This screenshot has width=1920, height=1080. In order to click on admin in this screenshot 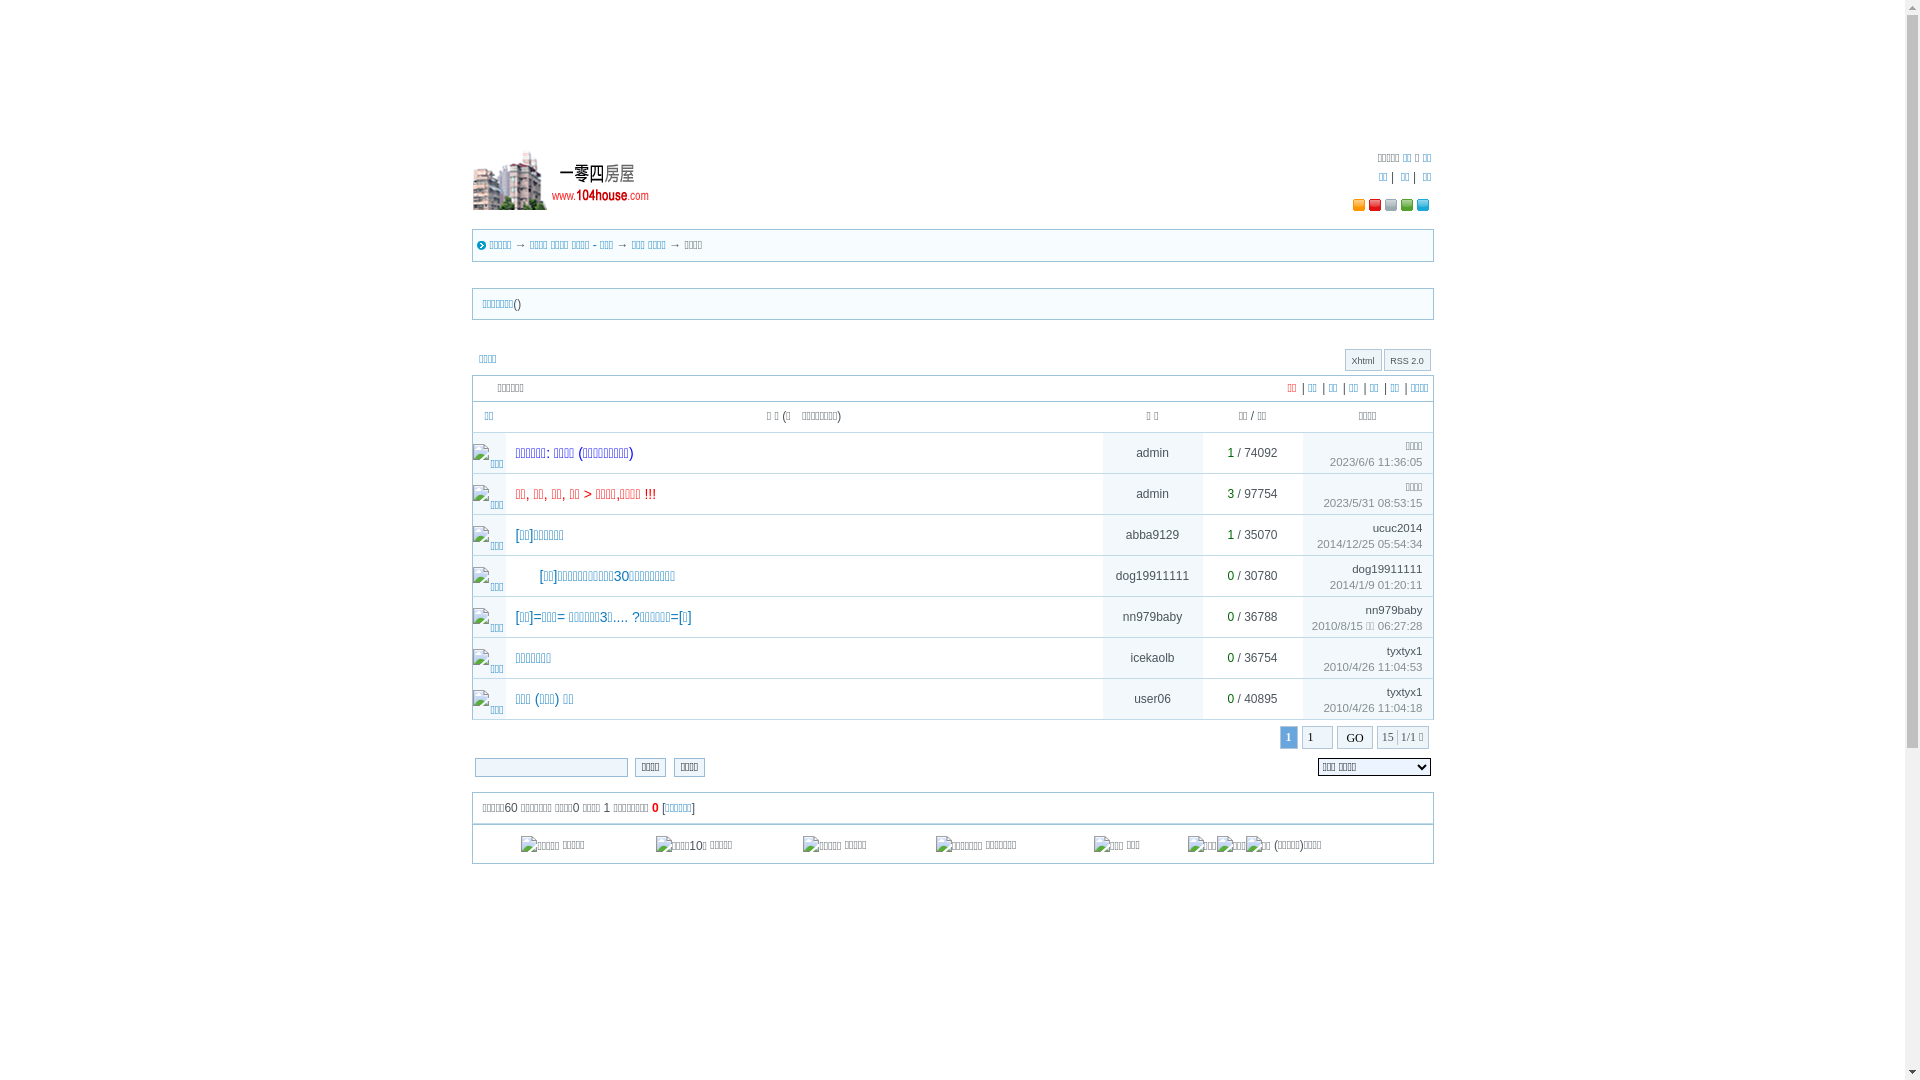, I will do `click(1152, 494)`.